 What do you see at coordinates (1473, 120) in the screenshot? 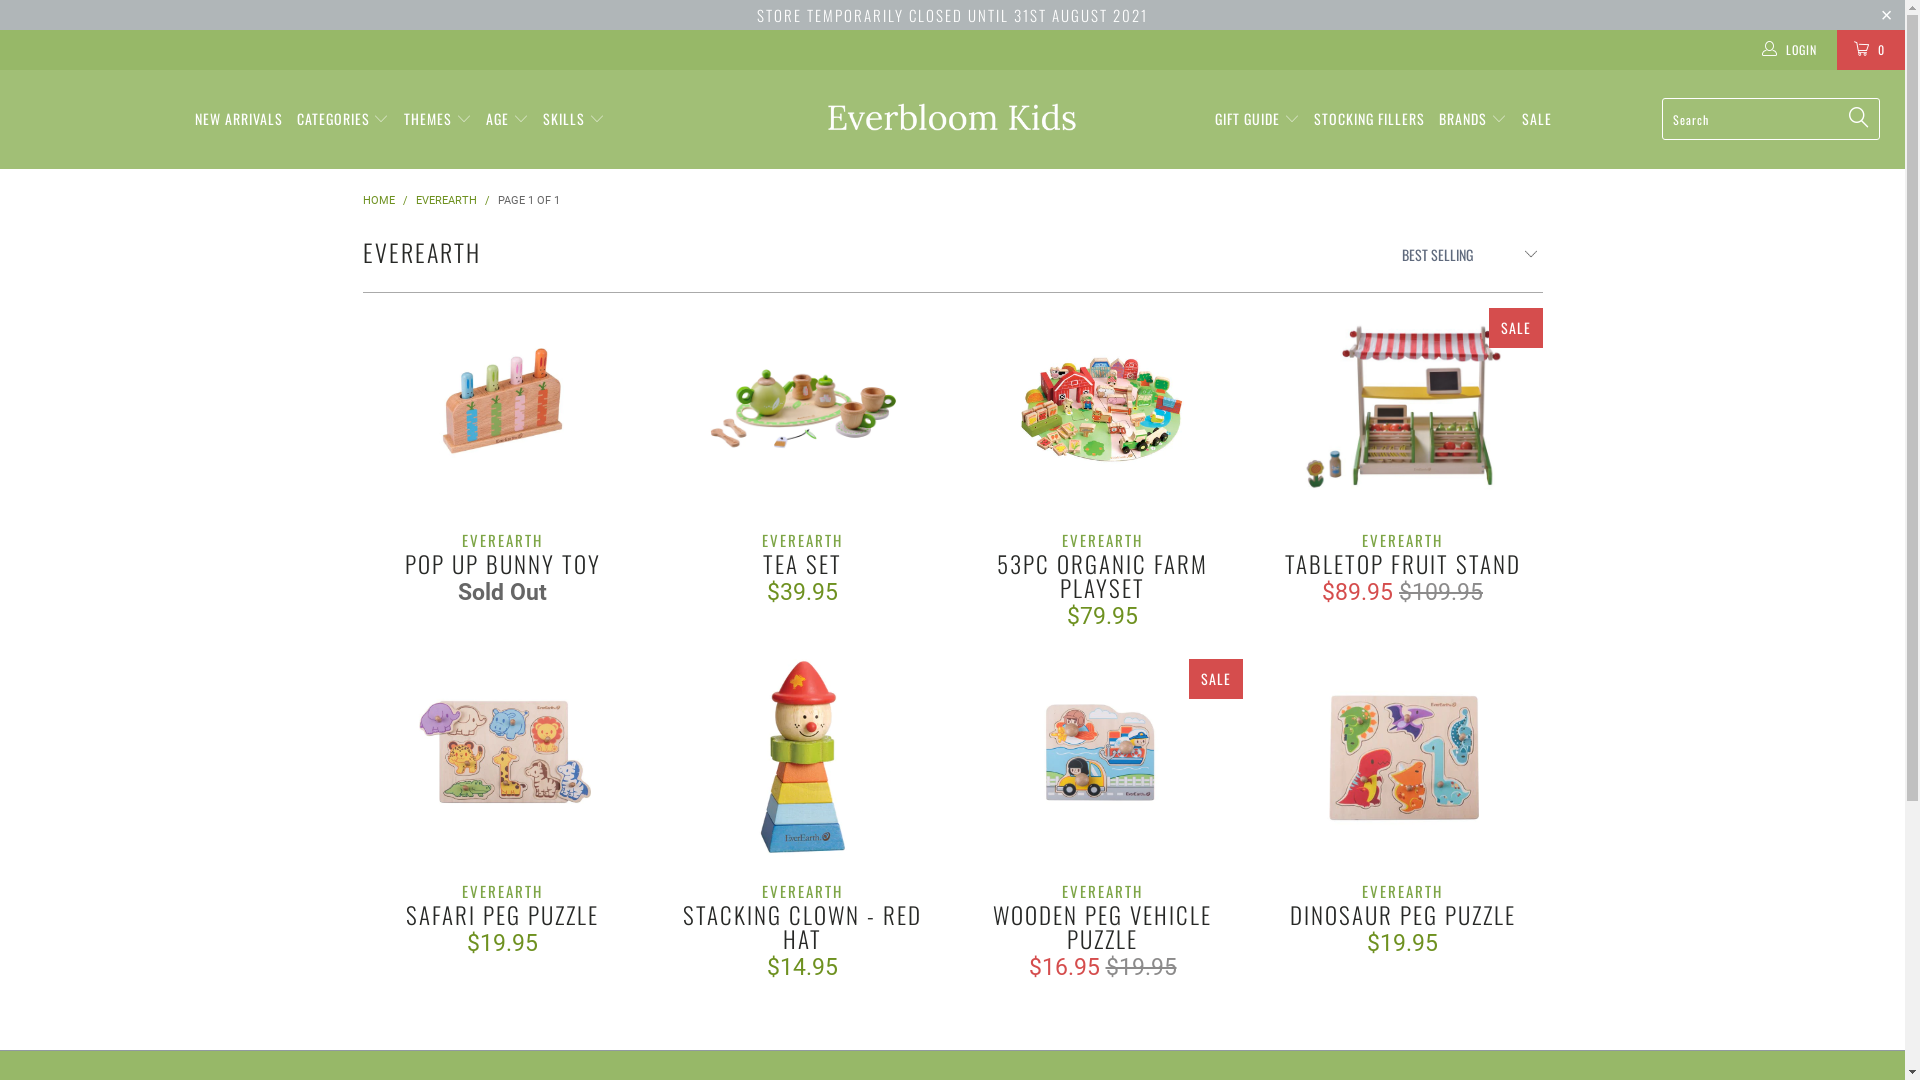
I see `BRANDS` at bounding box center [1473, 120].